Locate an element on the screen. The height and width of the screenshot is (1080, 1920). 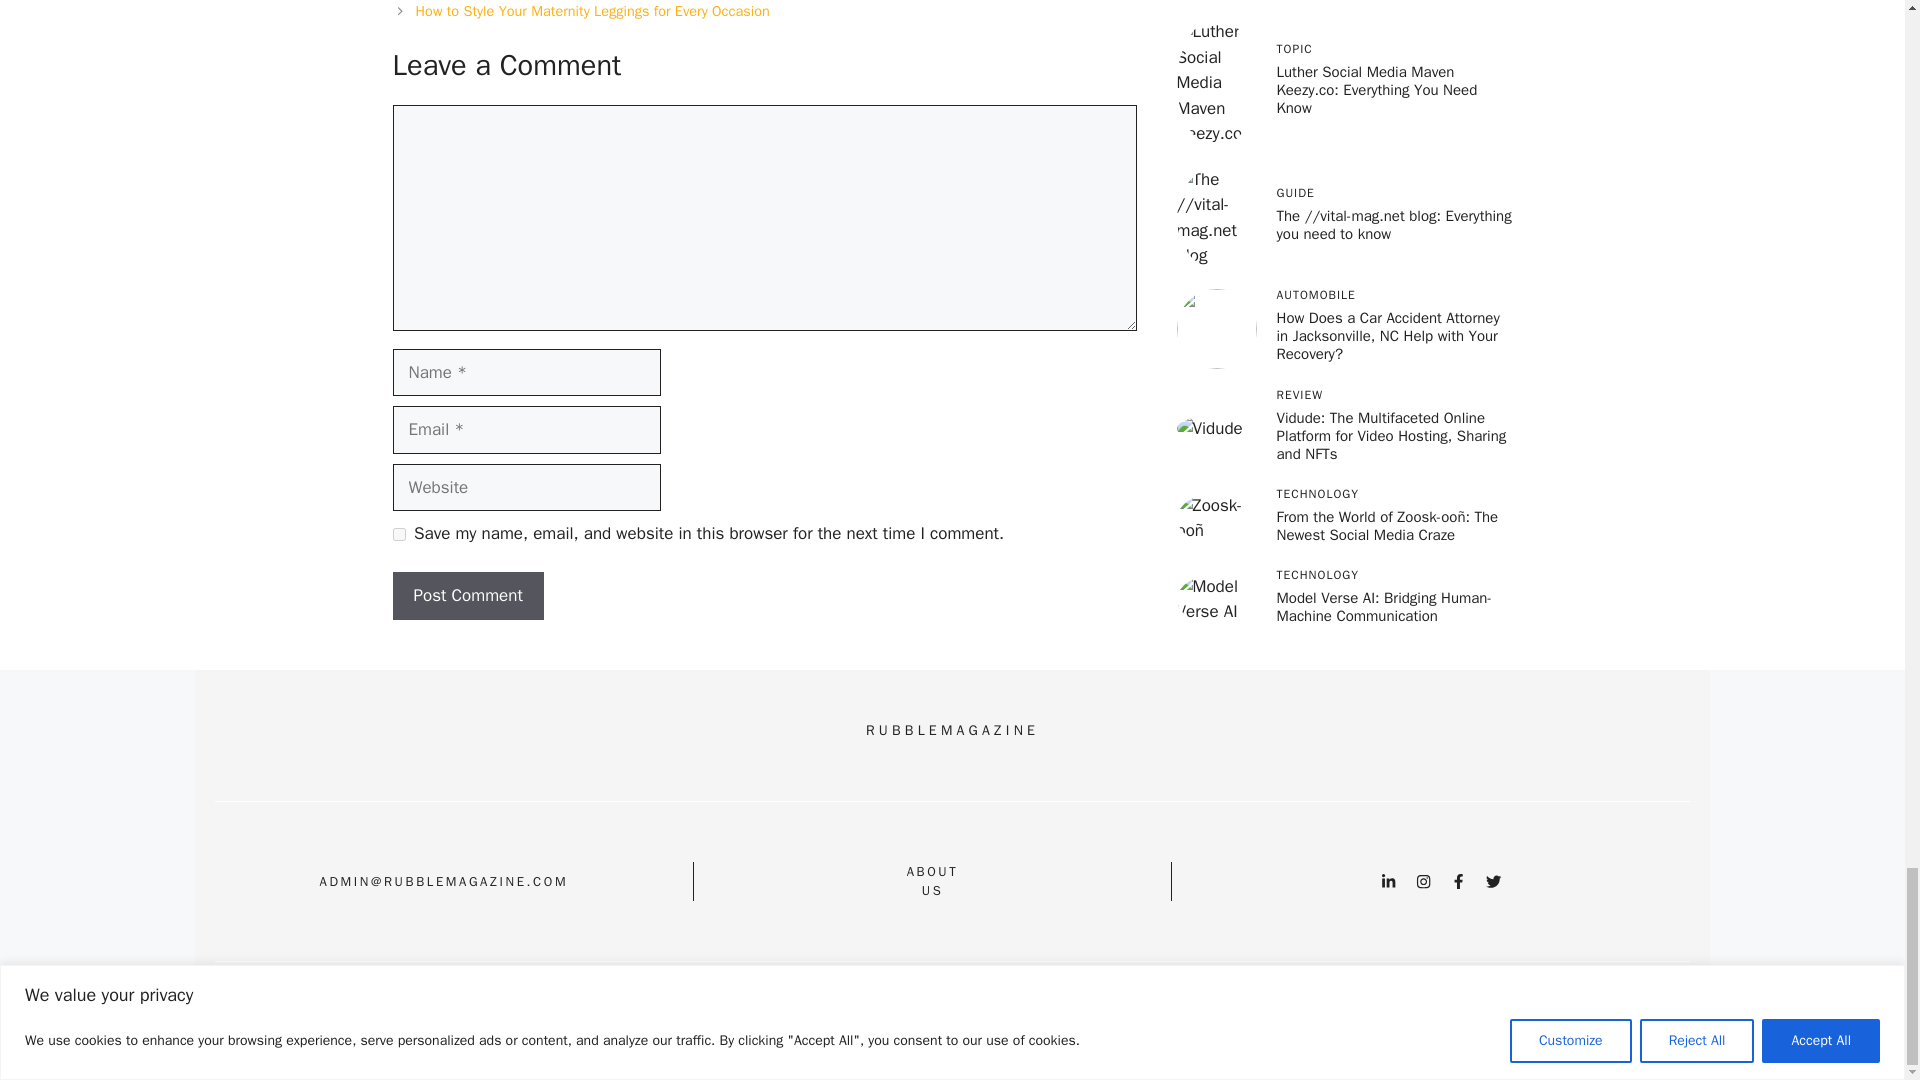
Post Comment is located at coordinates (467, 596).